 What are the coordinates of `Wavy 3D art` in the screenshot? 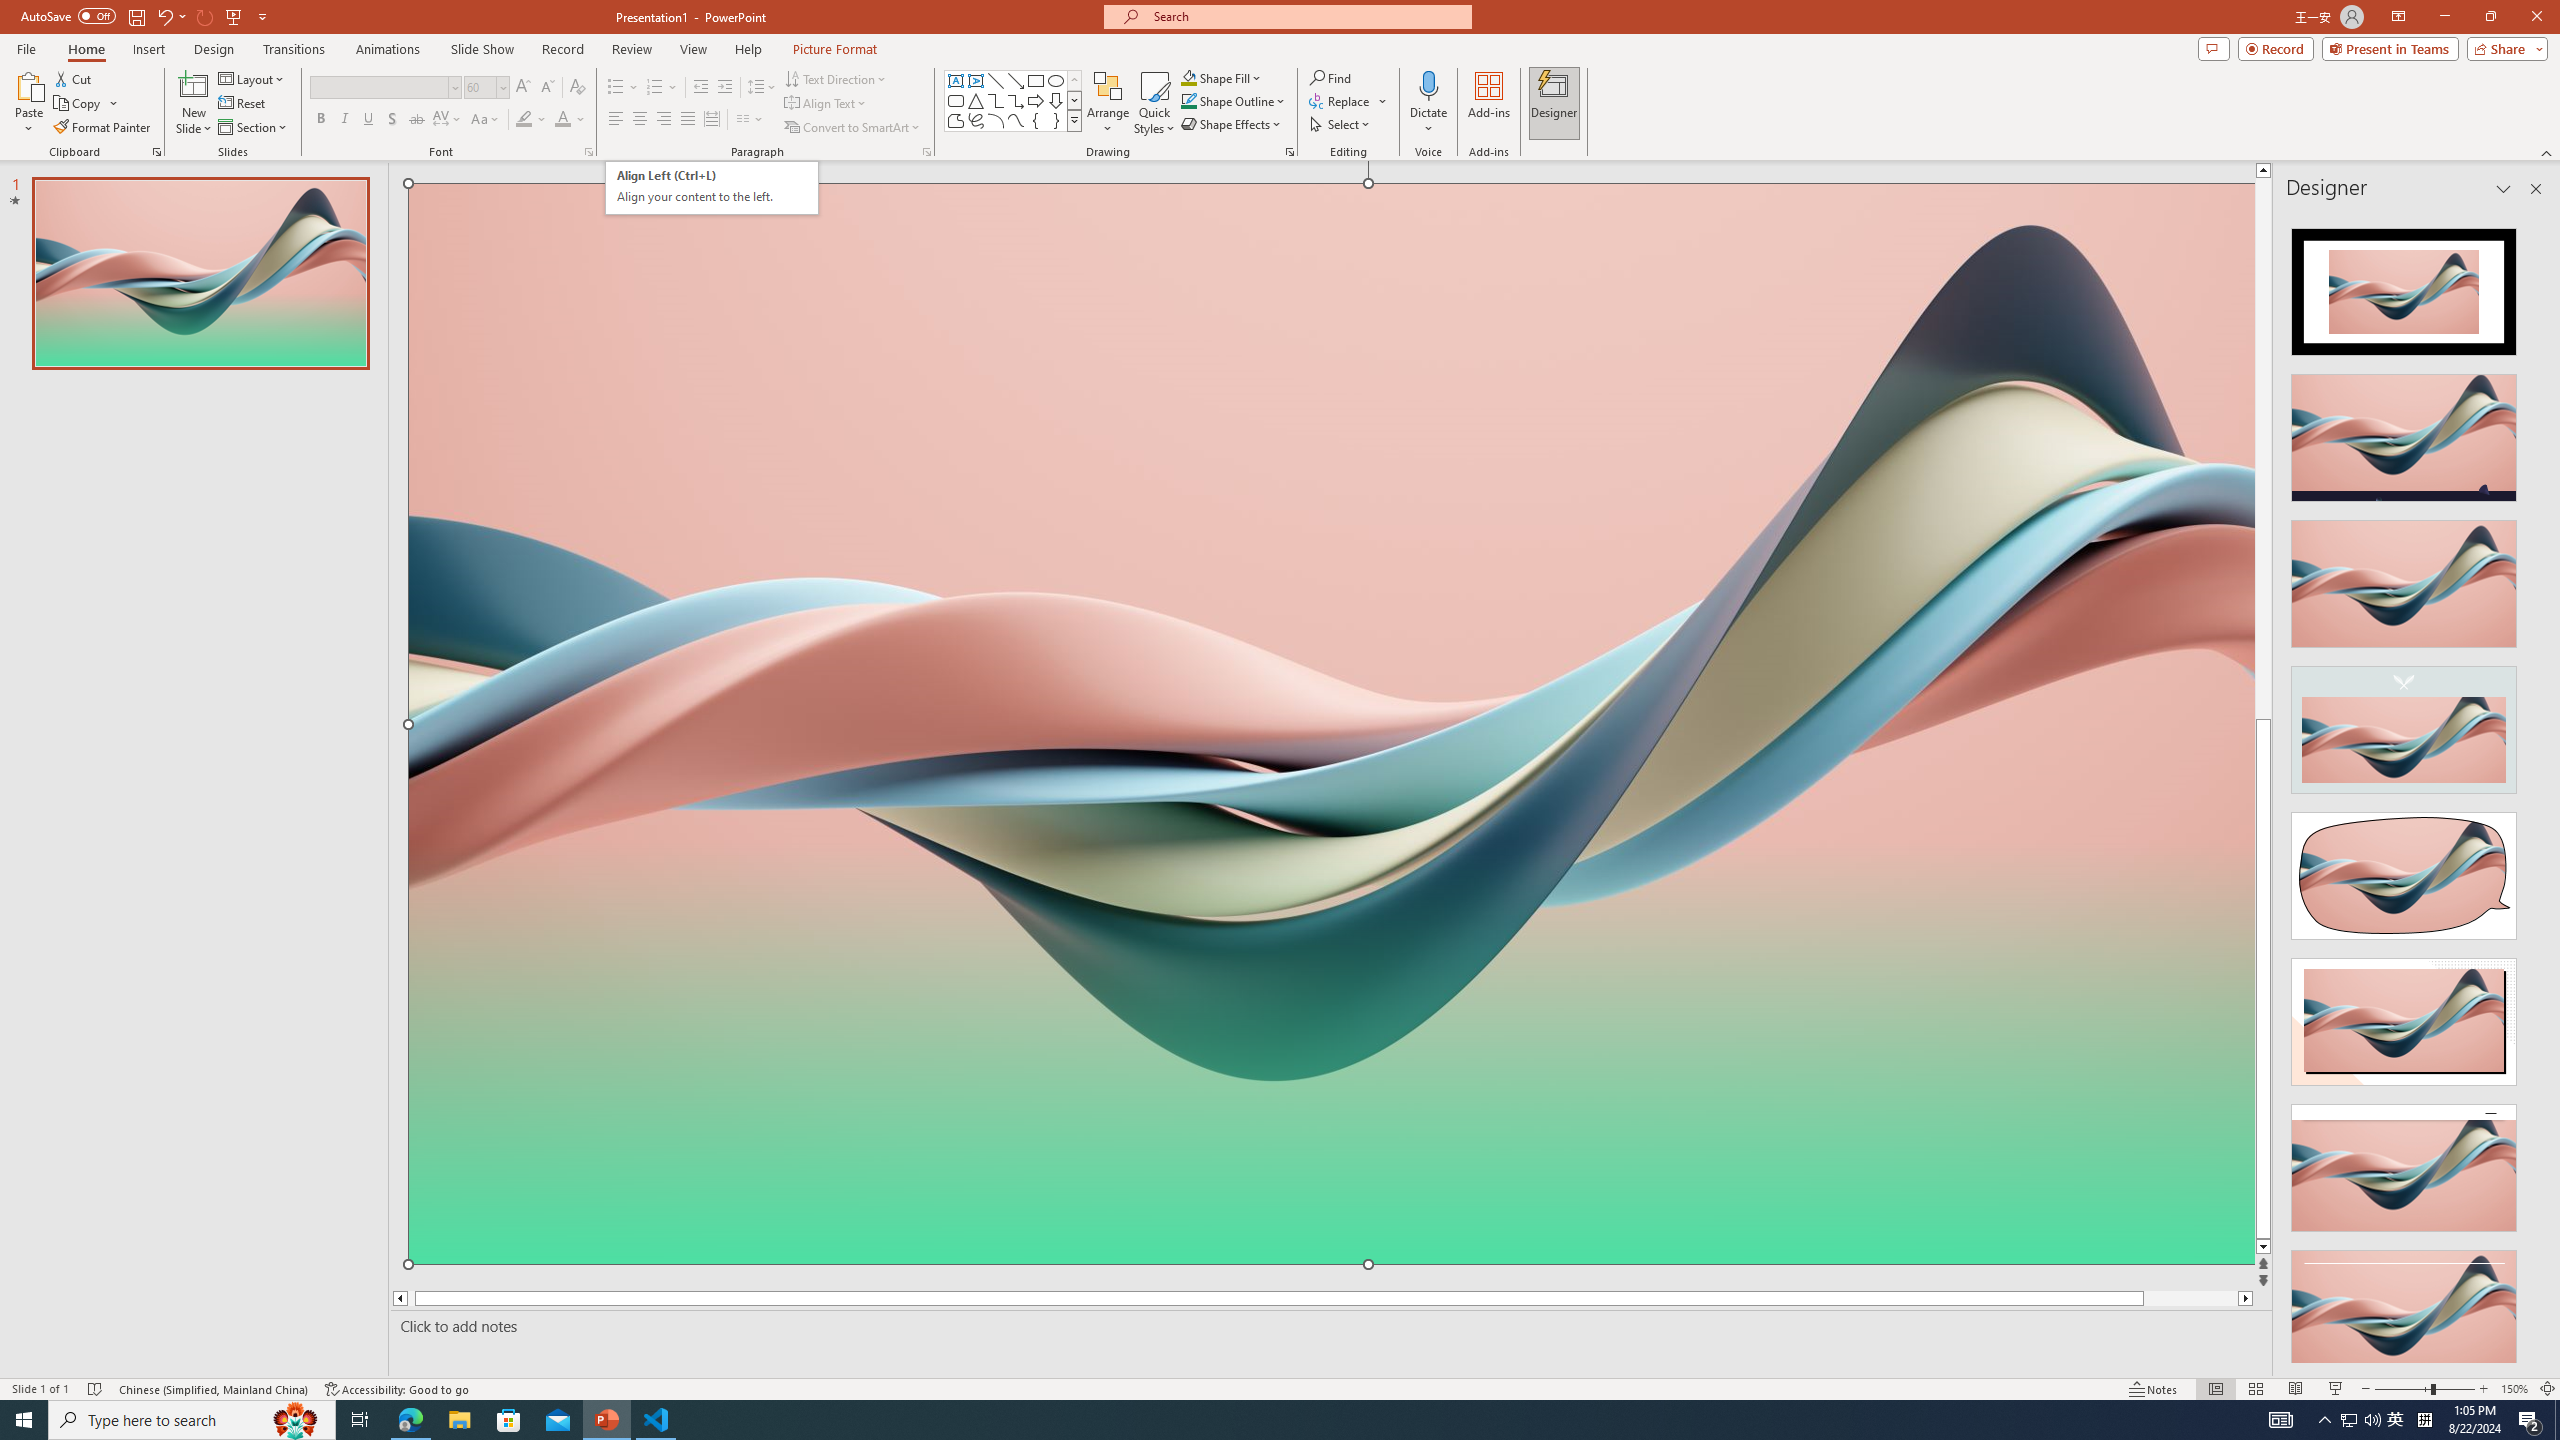 It's located at (712, 188).